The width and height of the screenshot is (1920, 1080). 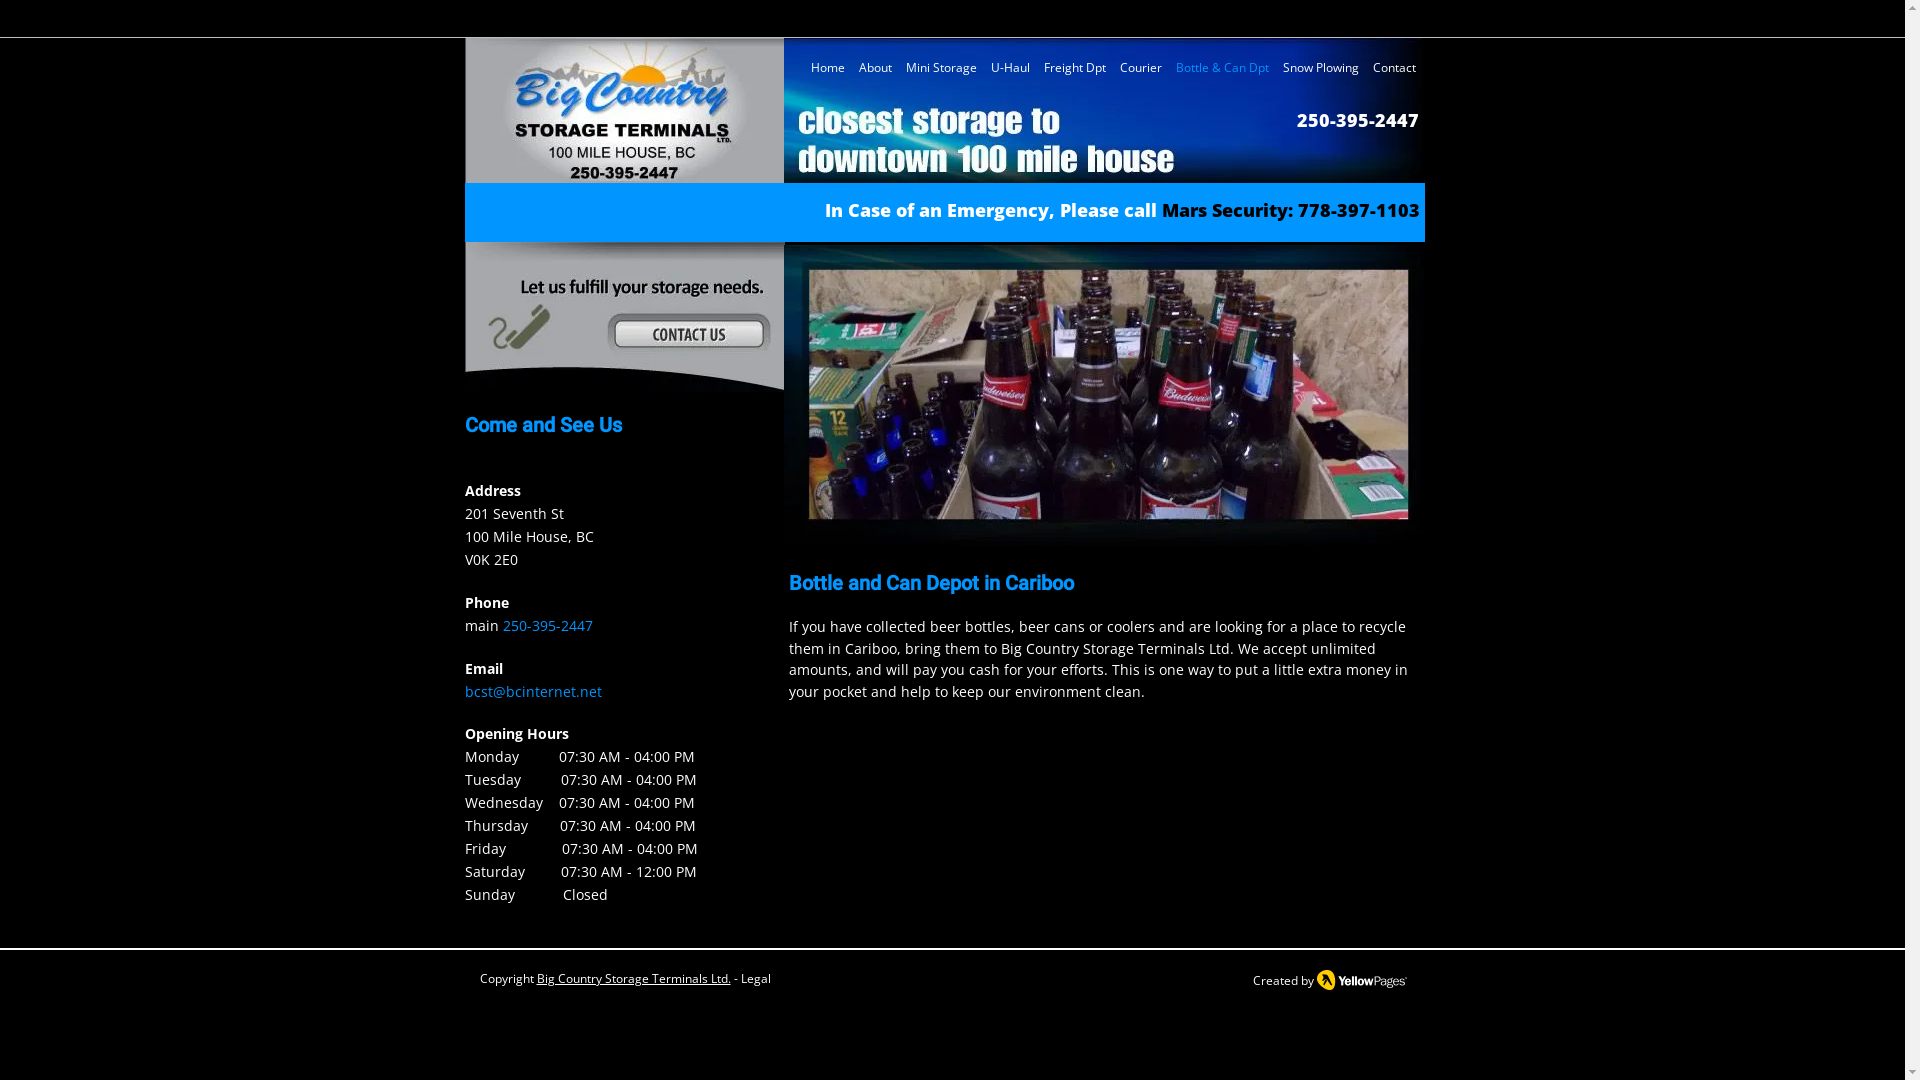 I want to click on Embedded Content, so click(x=1238, y=30).